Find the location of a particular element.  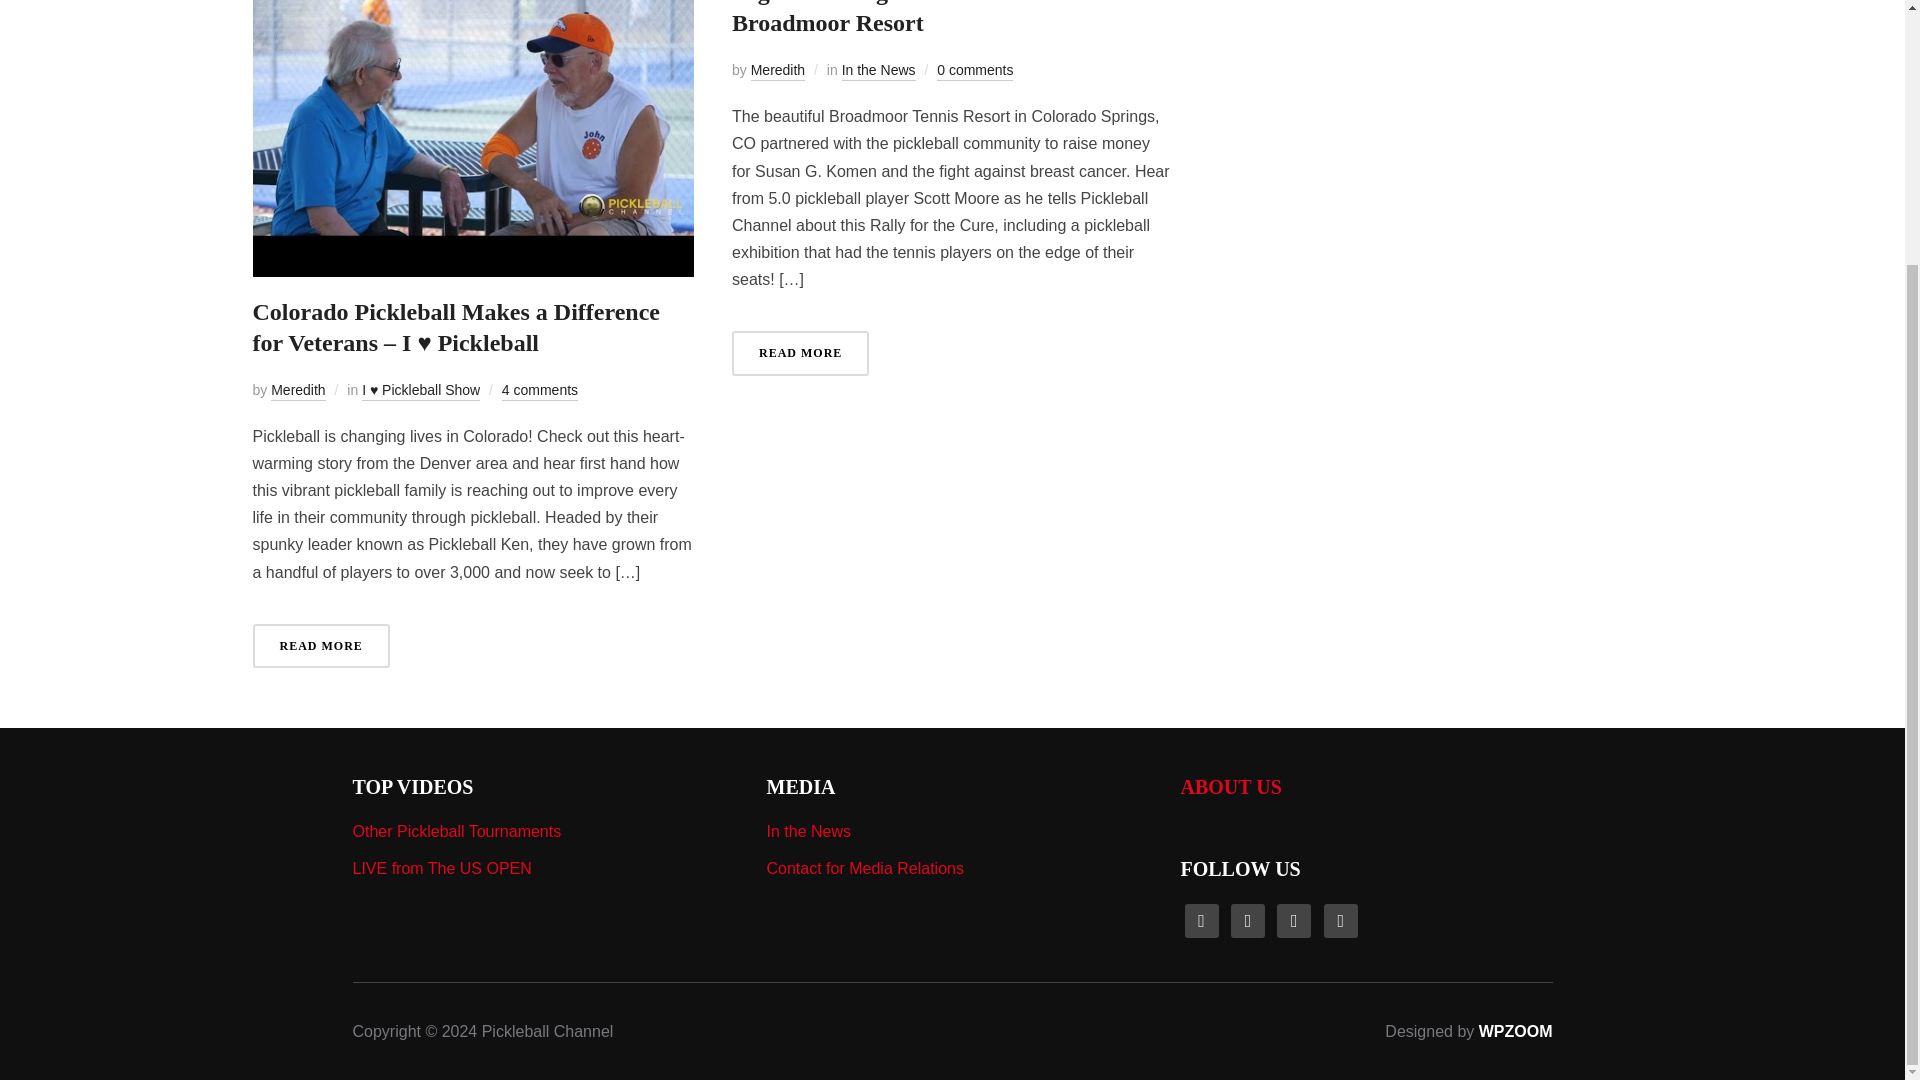

Posts by Meredith is located at coordinates (777, 71).